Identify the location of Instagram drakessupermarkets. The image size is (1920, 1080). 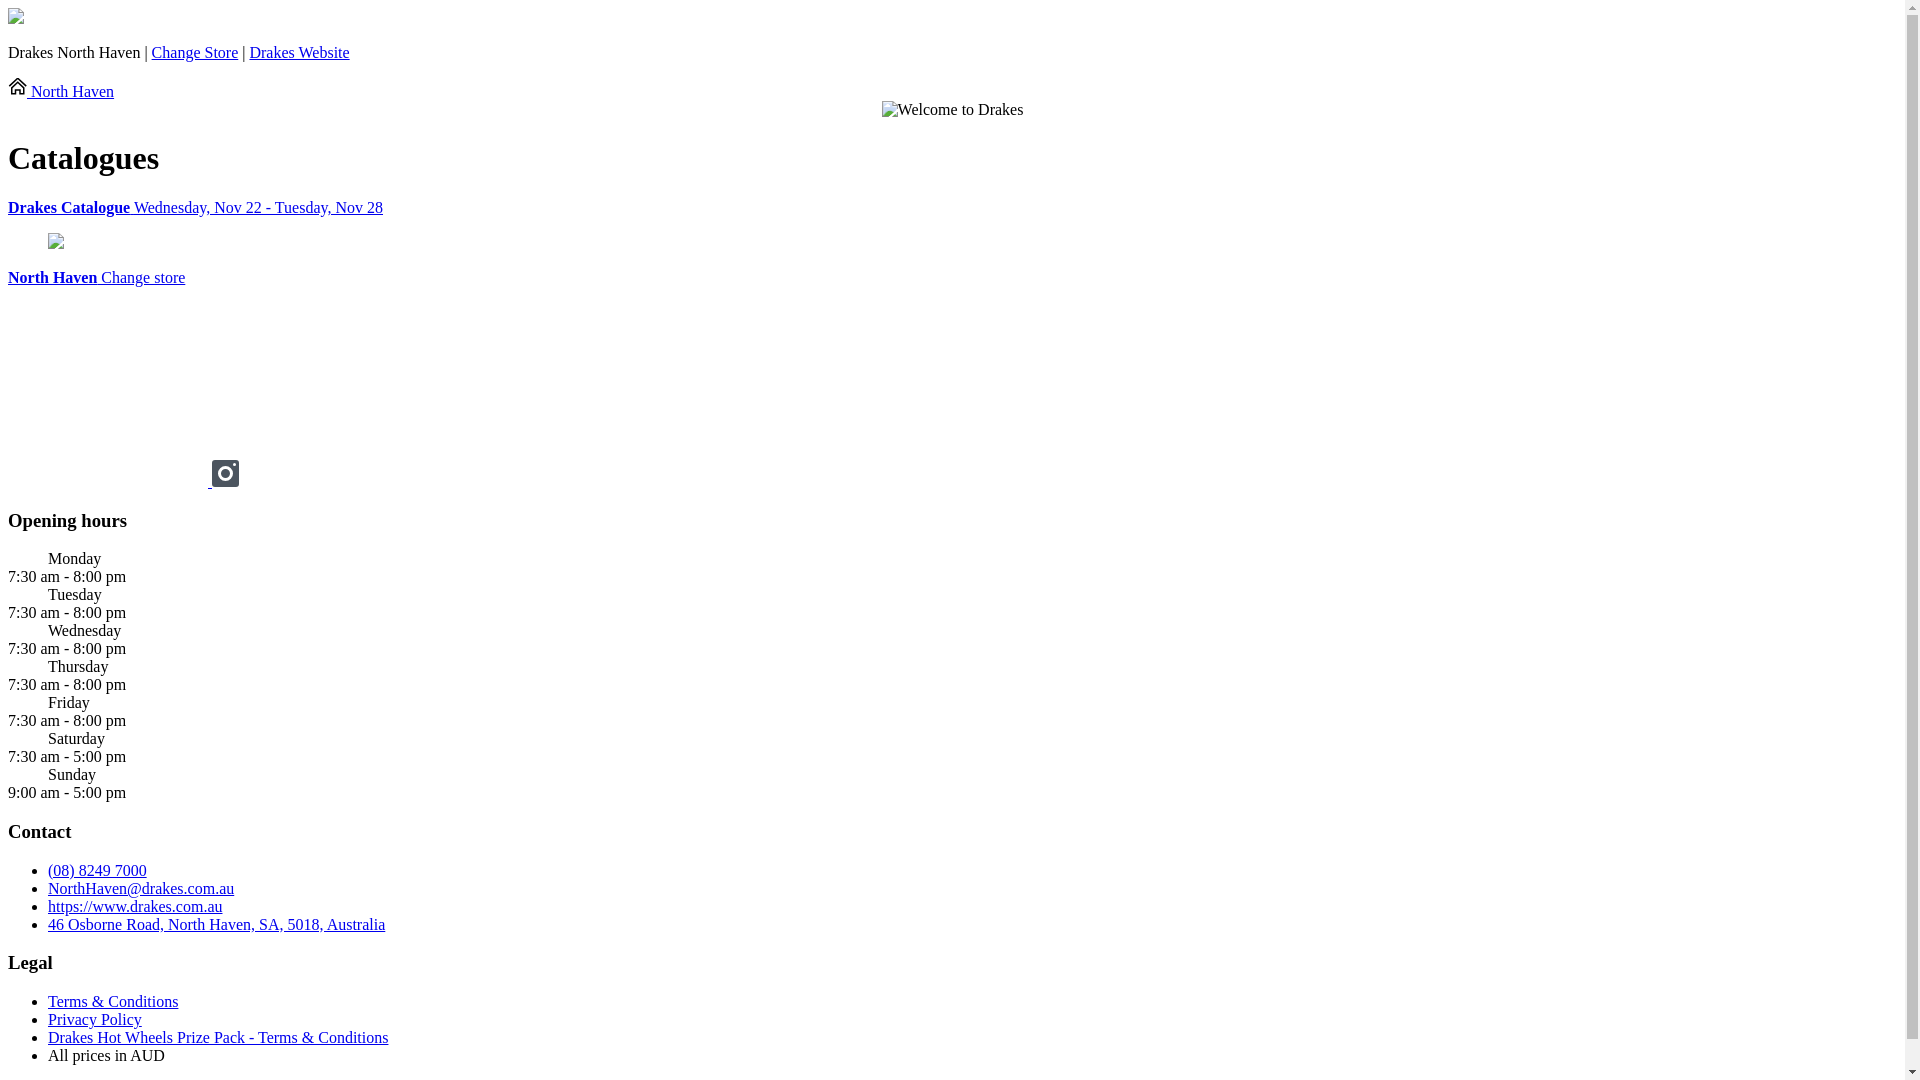
(226, 482).